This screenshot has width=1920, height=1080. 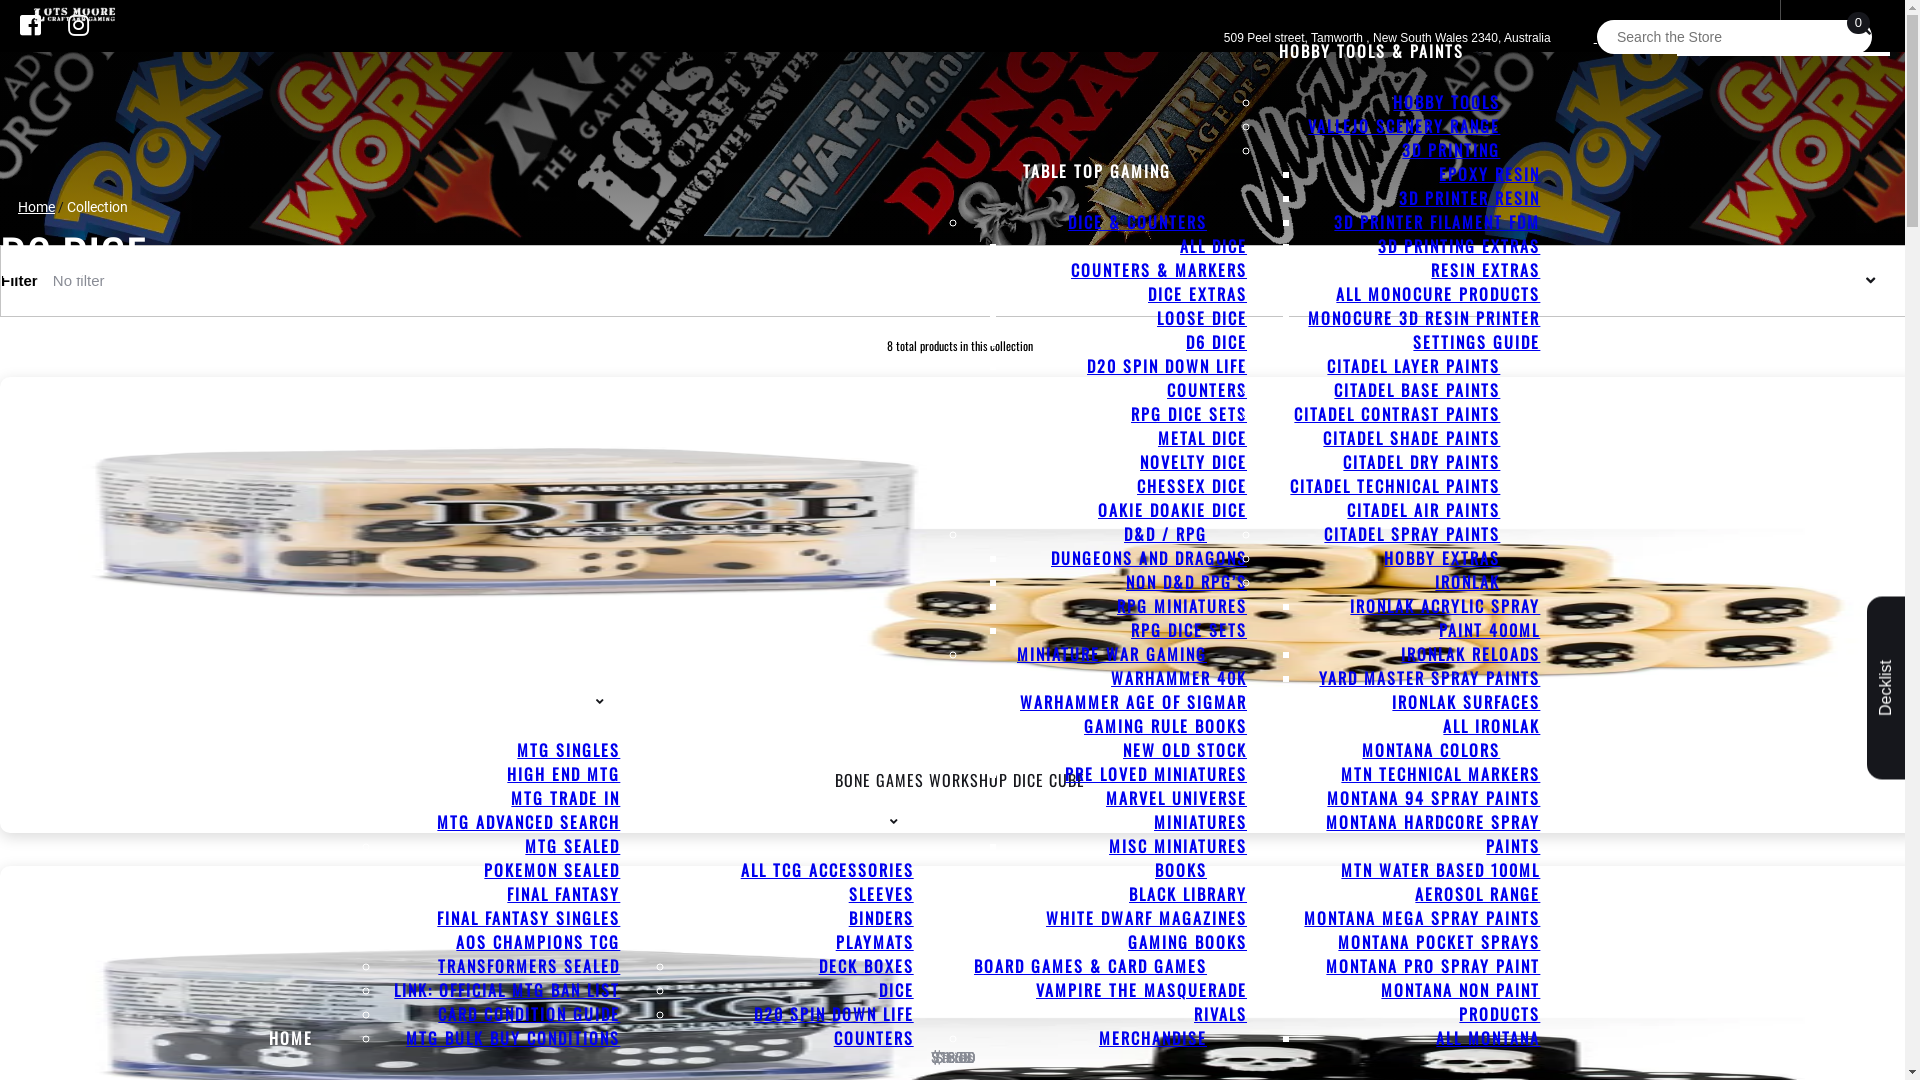 I want to click on DUNGEONS AND DRAGONS, so click(x=1149, y=558).